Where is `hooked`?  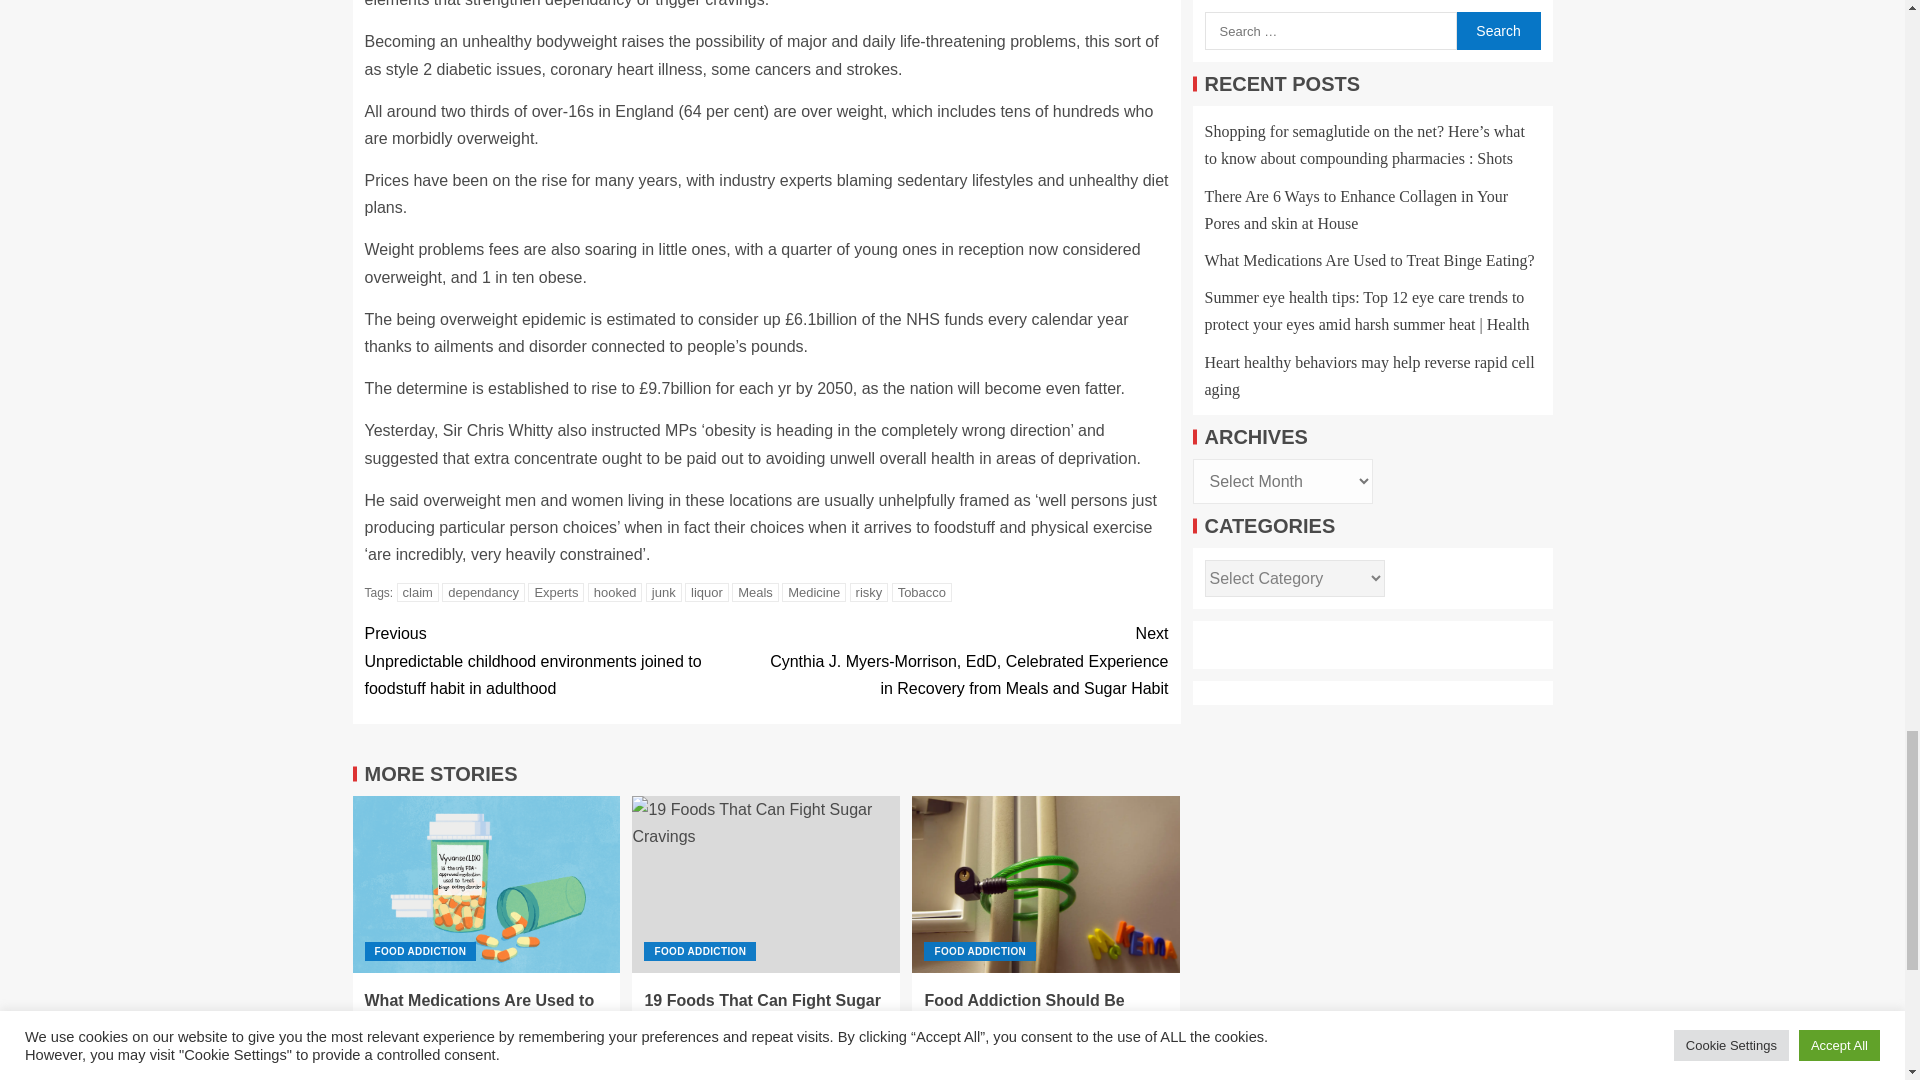
hooked is located at coordinates (615, 592).